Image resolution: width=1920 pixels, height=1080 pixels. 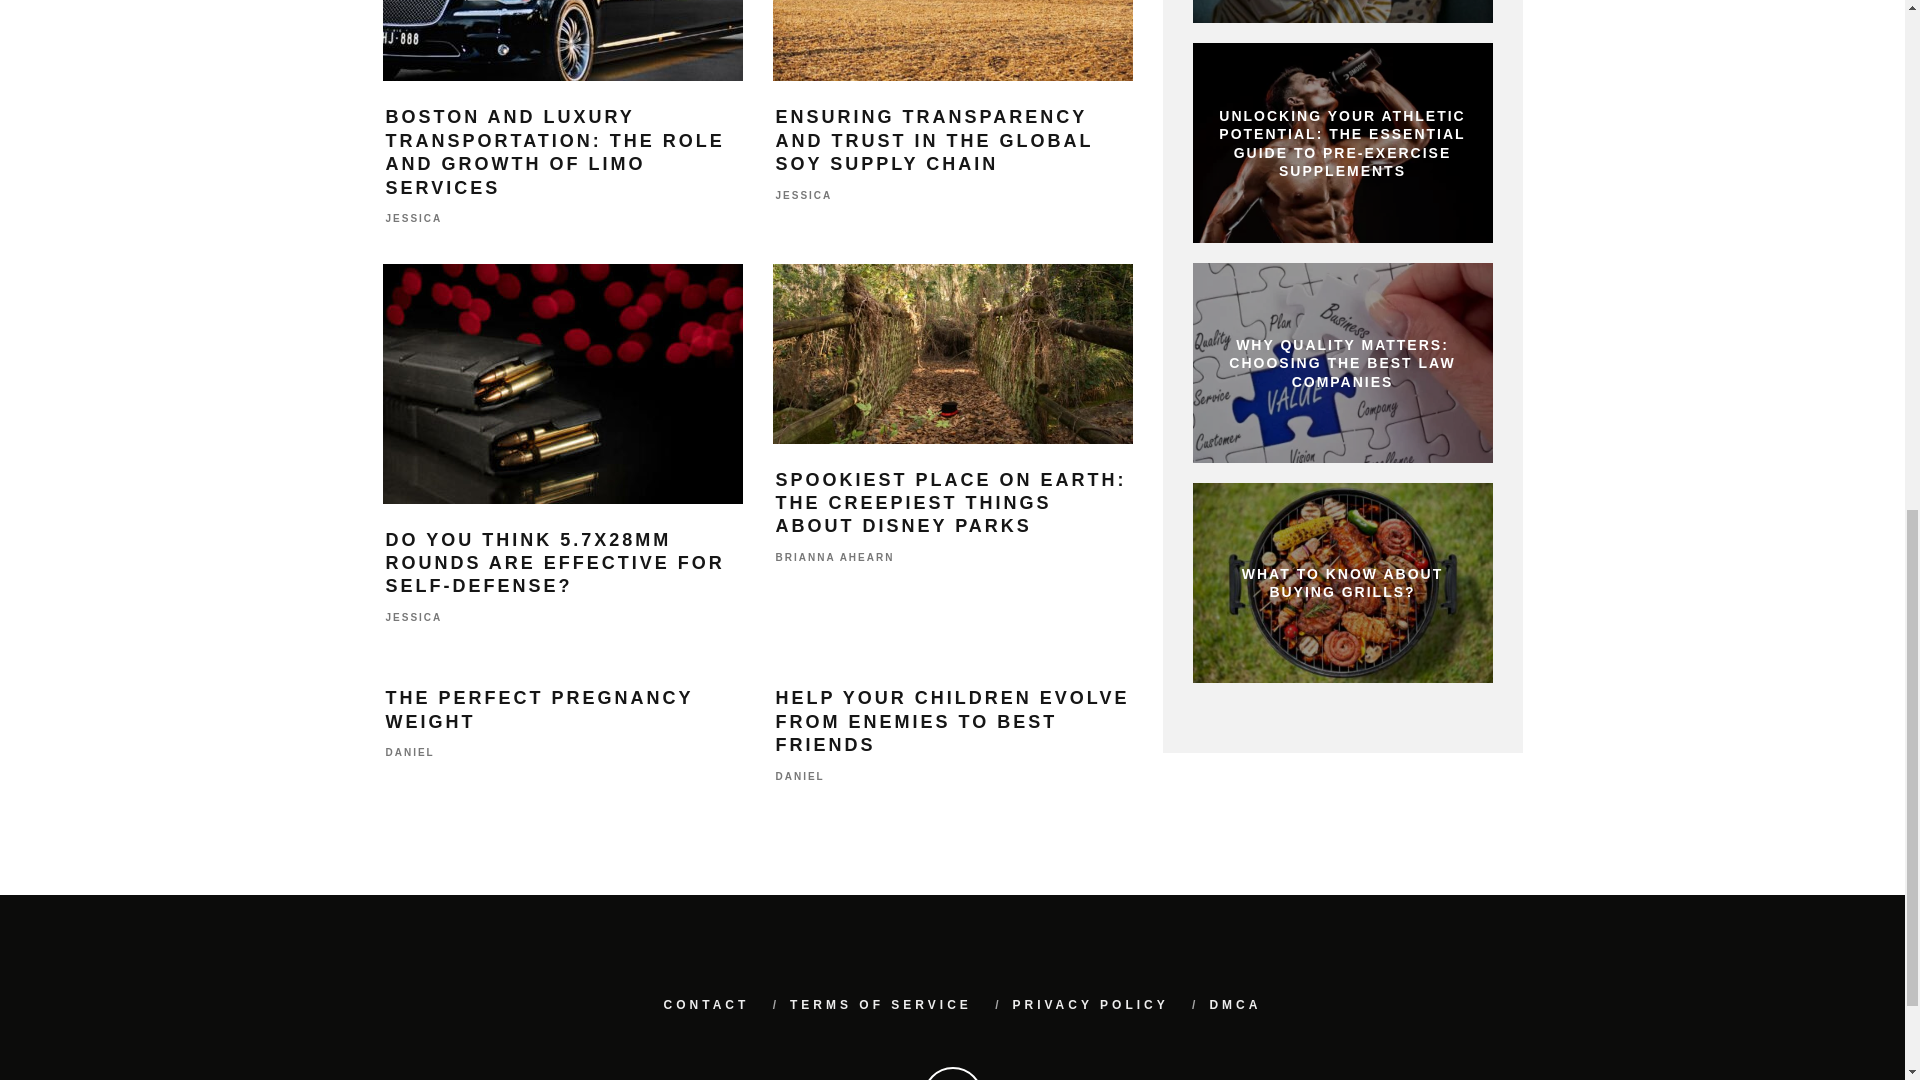 I want to click on JESSICA, so click(x=414, y=218).